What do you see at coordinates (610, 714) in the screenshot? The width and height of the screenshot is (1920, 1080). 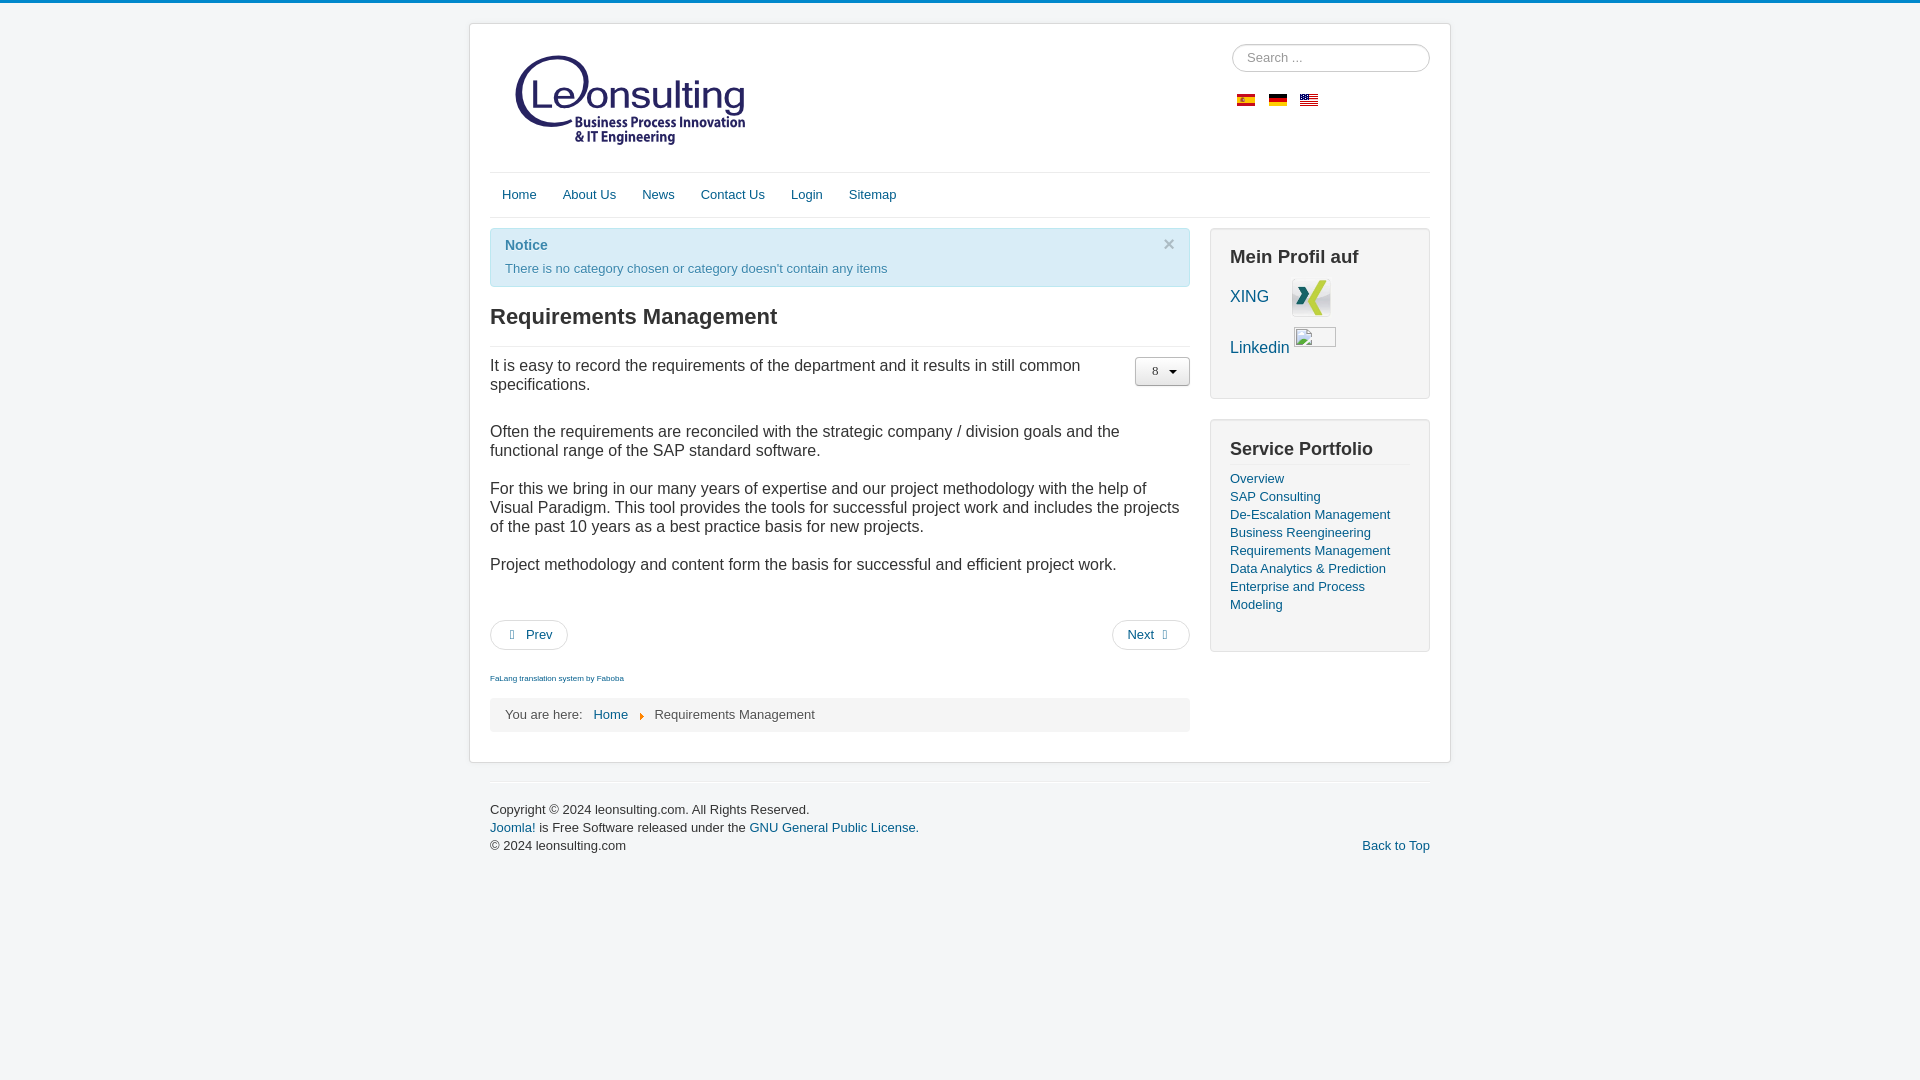 I see `Home` at bounding box center [610, 714].